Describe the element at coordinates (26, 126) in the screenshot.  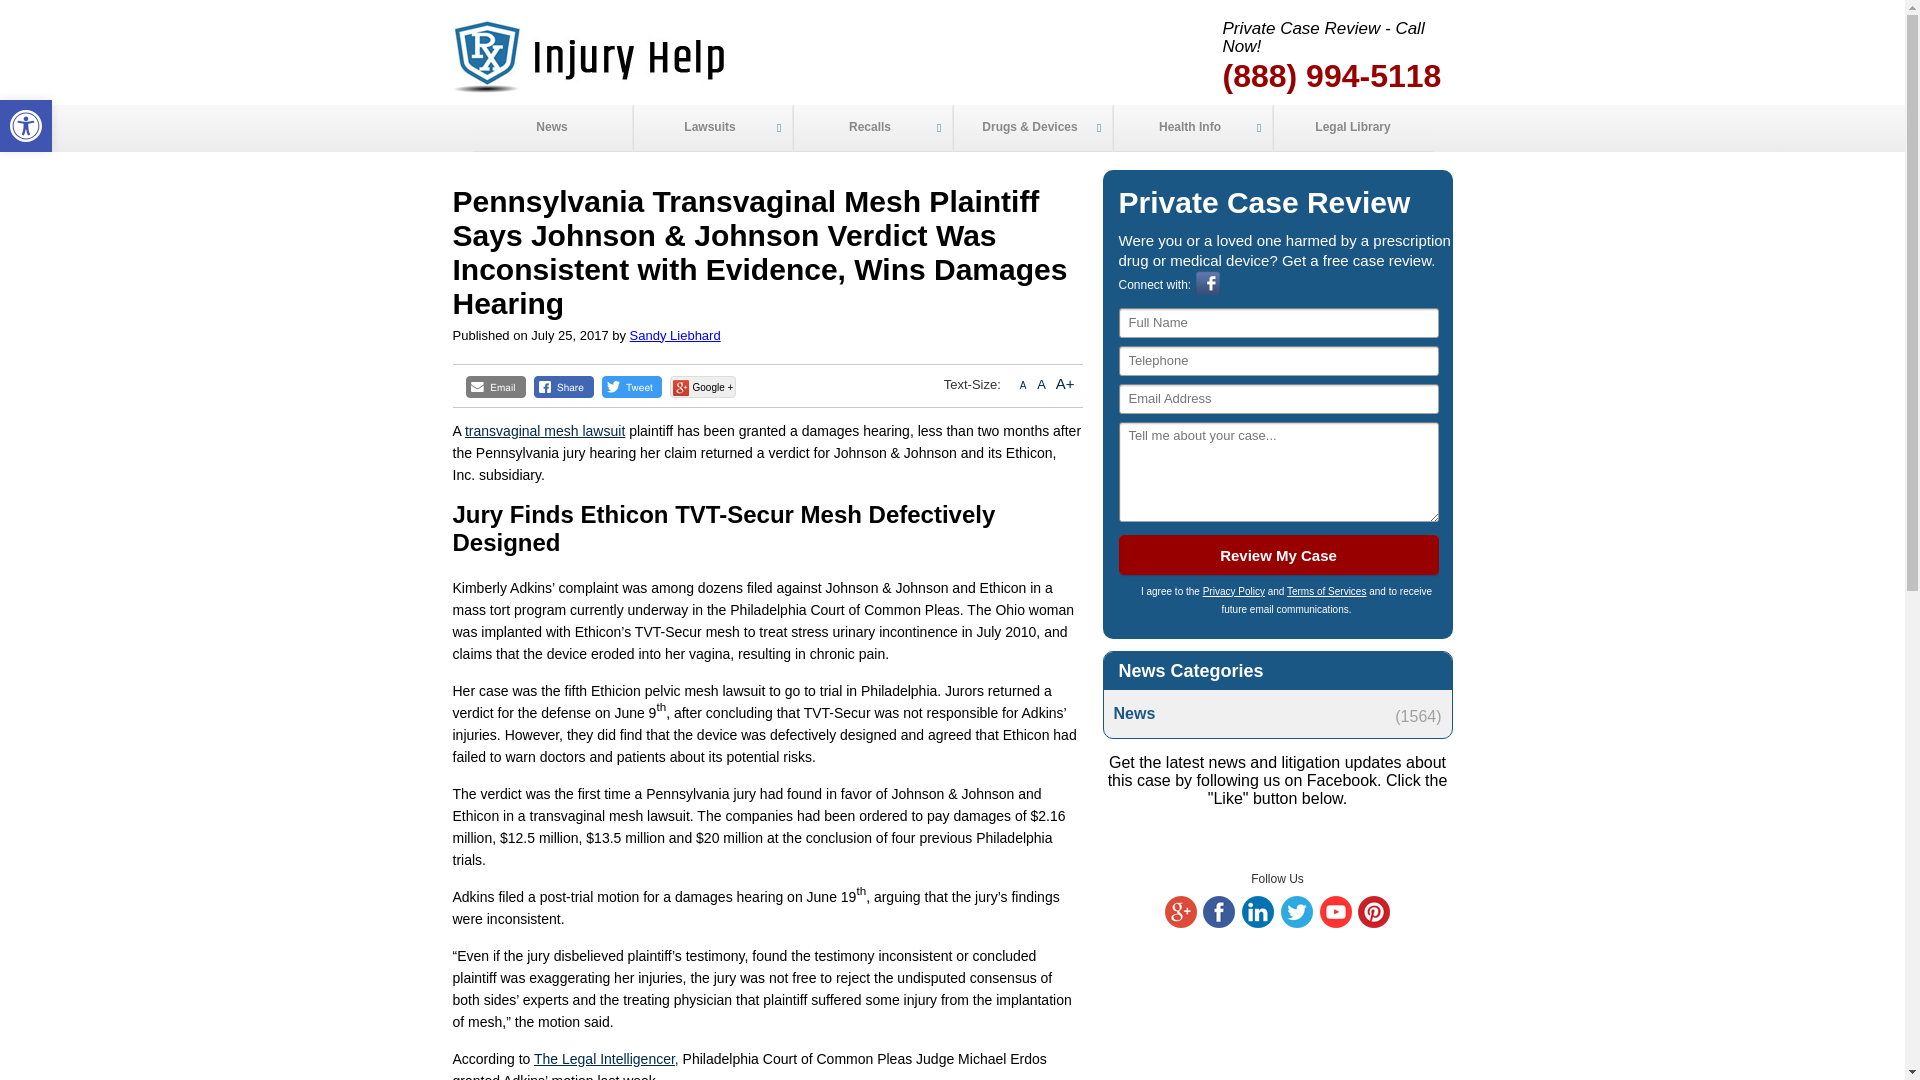
I see `RXInjuryHelp.com on Facebook` at that location.